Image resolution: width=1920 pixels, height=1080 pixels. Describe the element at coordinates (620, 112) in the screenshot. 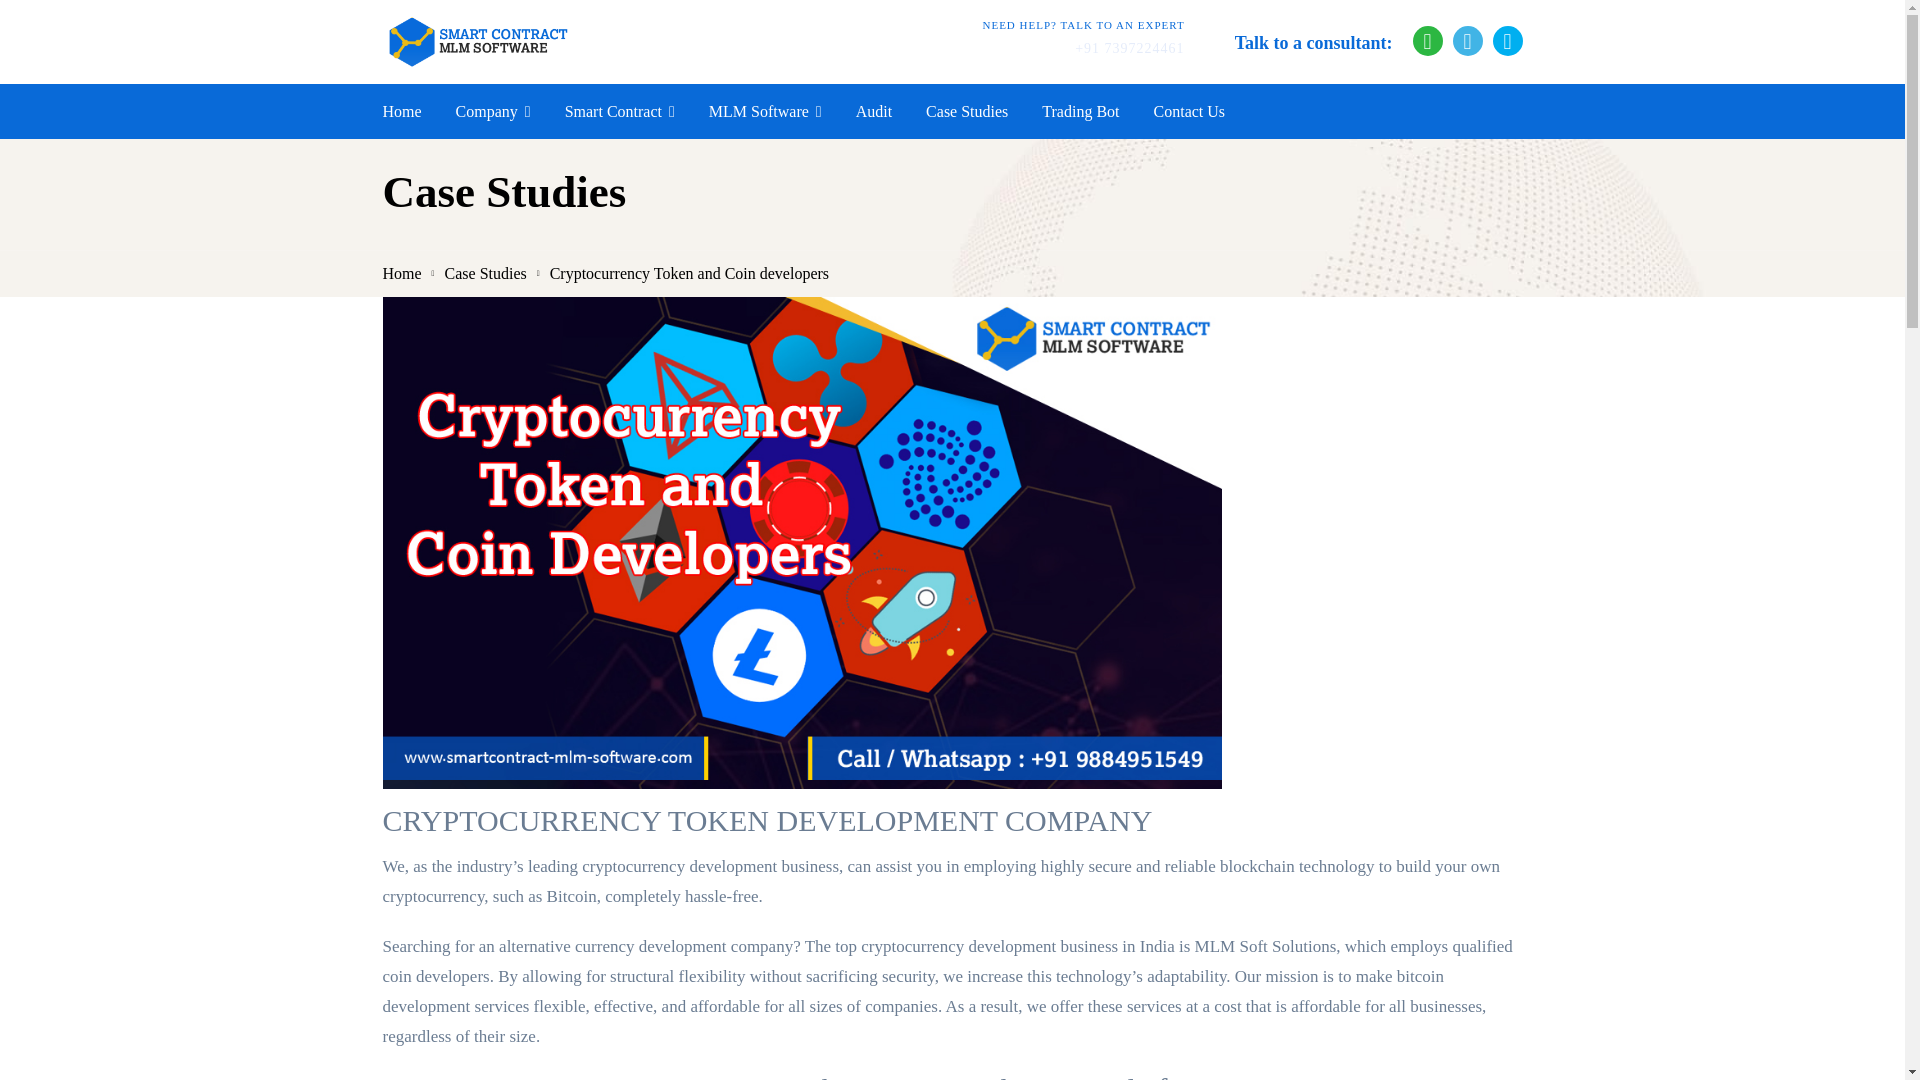

I see `Smart Contract` at that location.